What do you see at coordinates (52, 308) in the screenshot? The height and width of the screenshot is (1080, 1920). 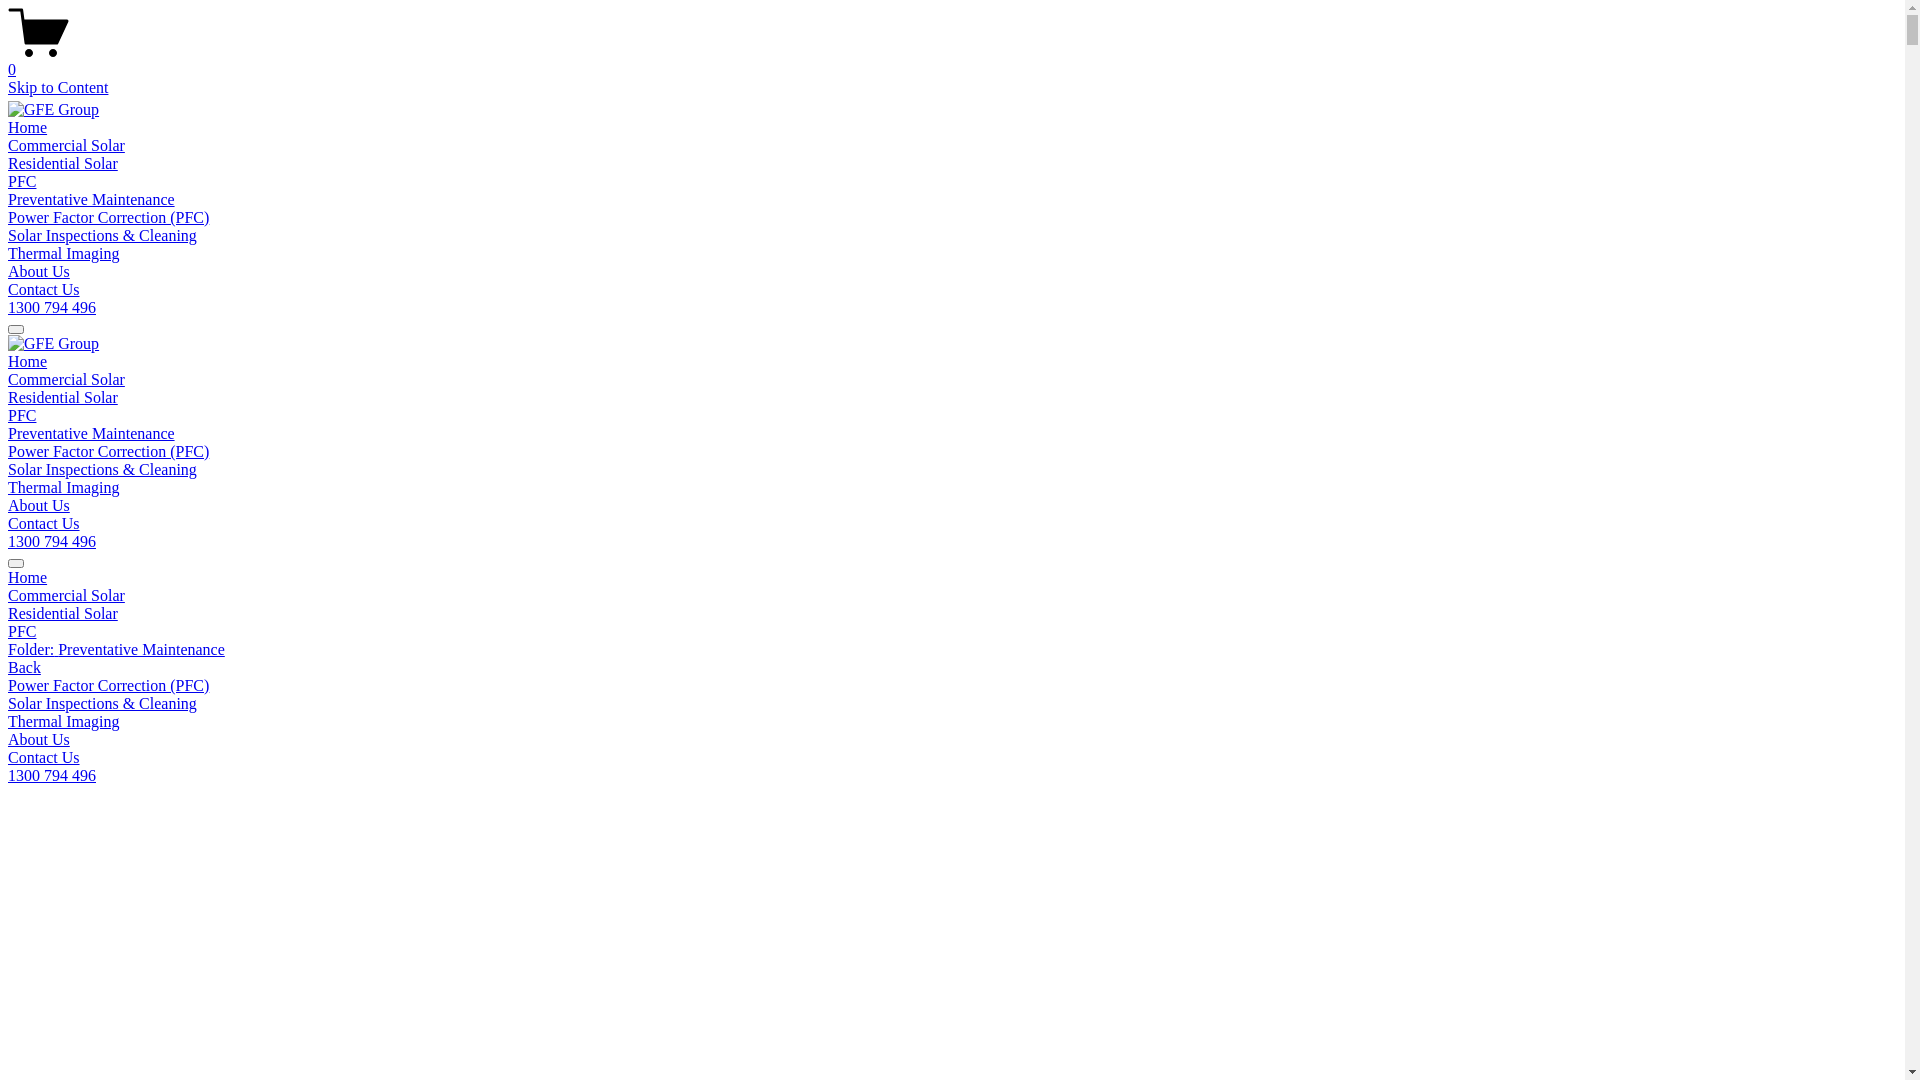 I see `1300 794 496` at bounding box center [52, 308].